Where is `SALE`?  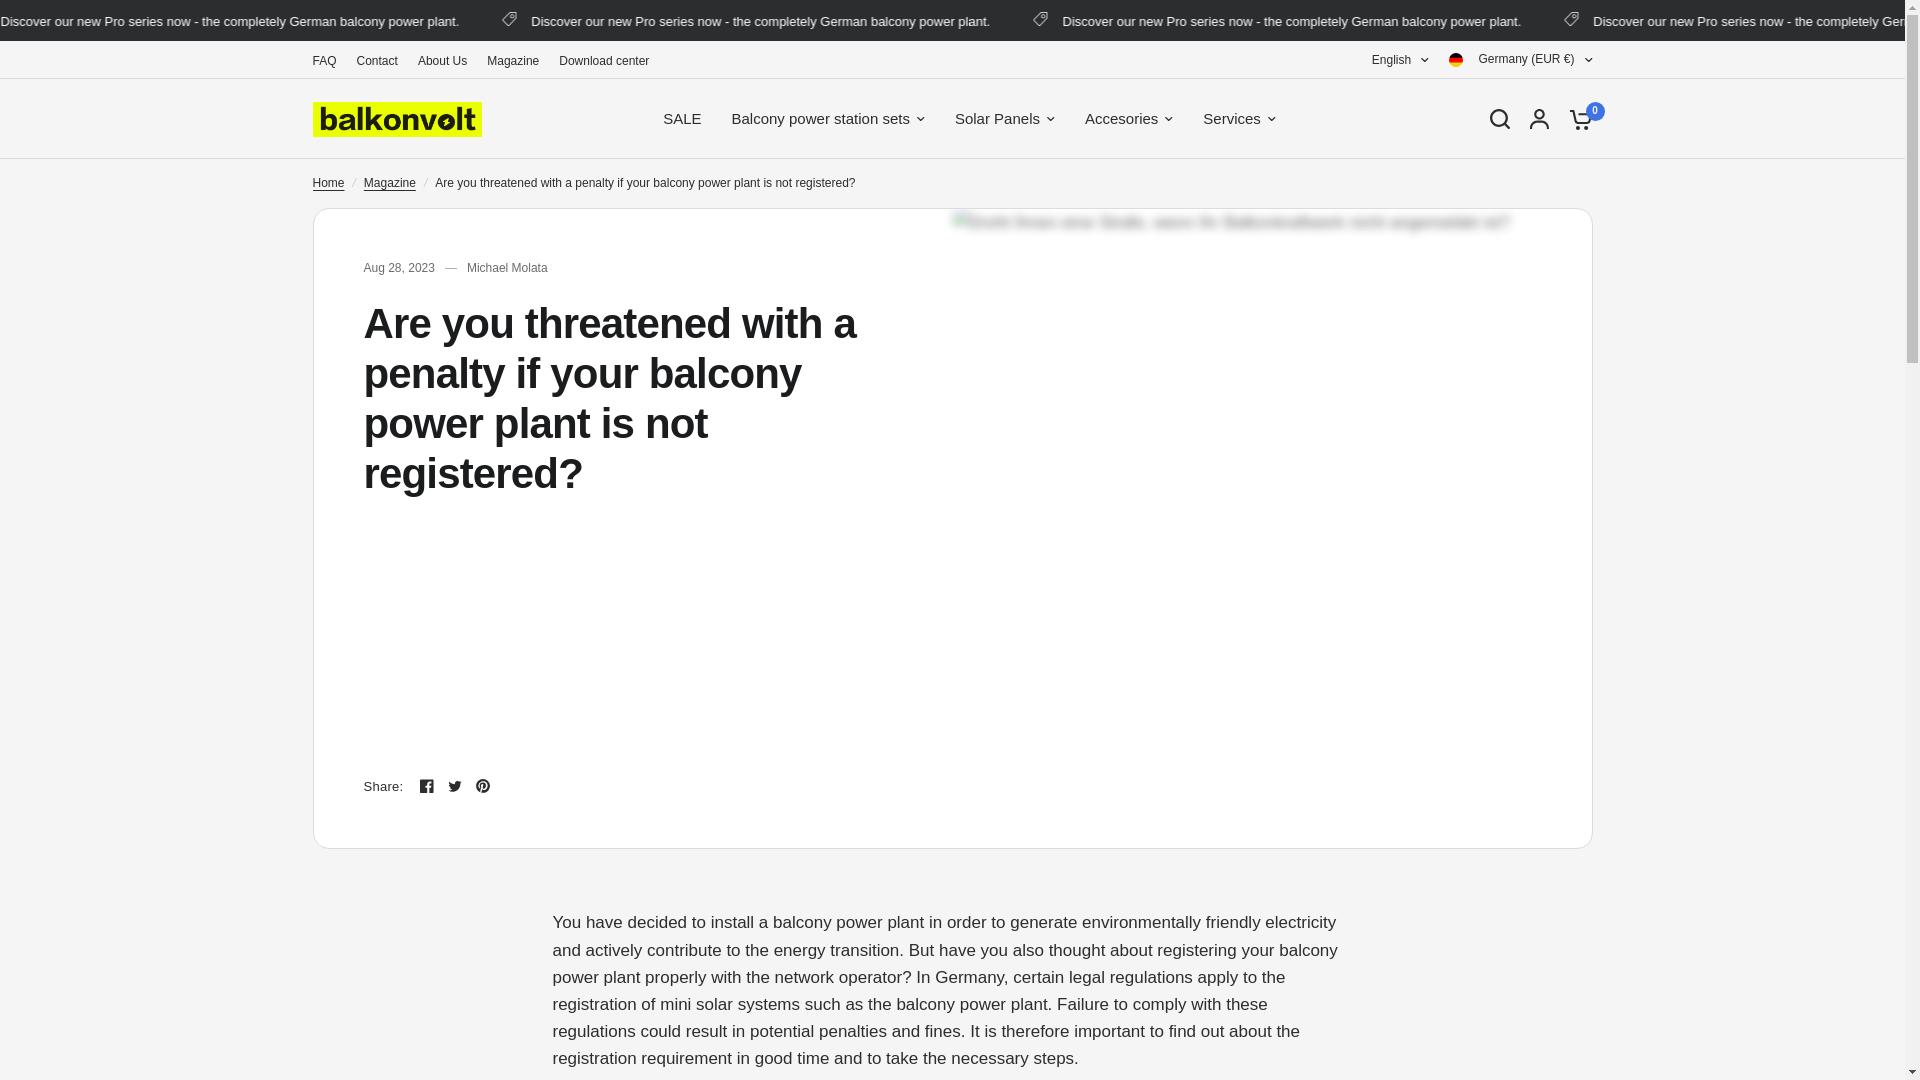
SALE is located at coordinates (681, 118).